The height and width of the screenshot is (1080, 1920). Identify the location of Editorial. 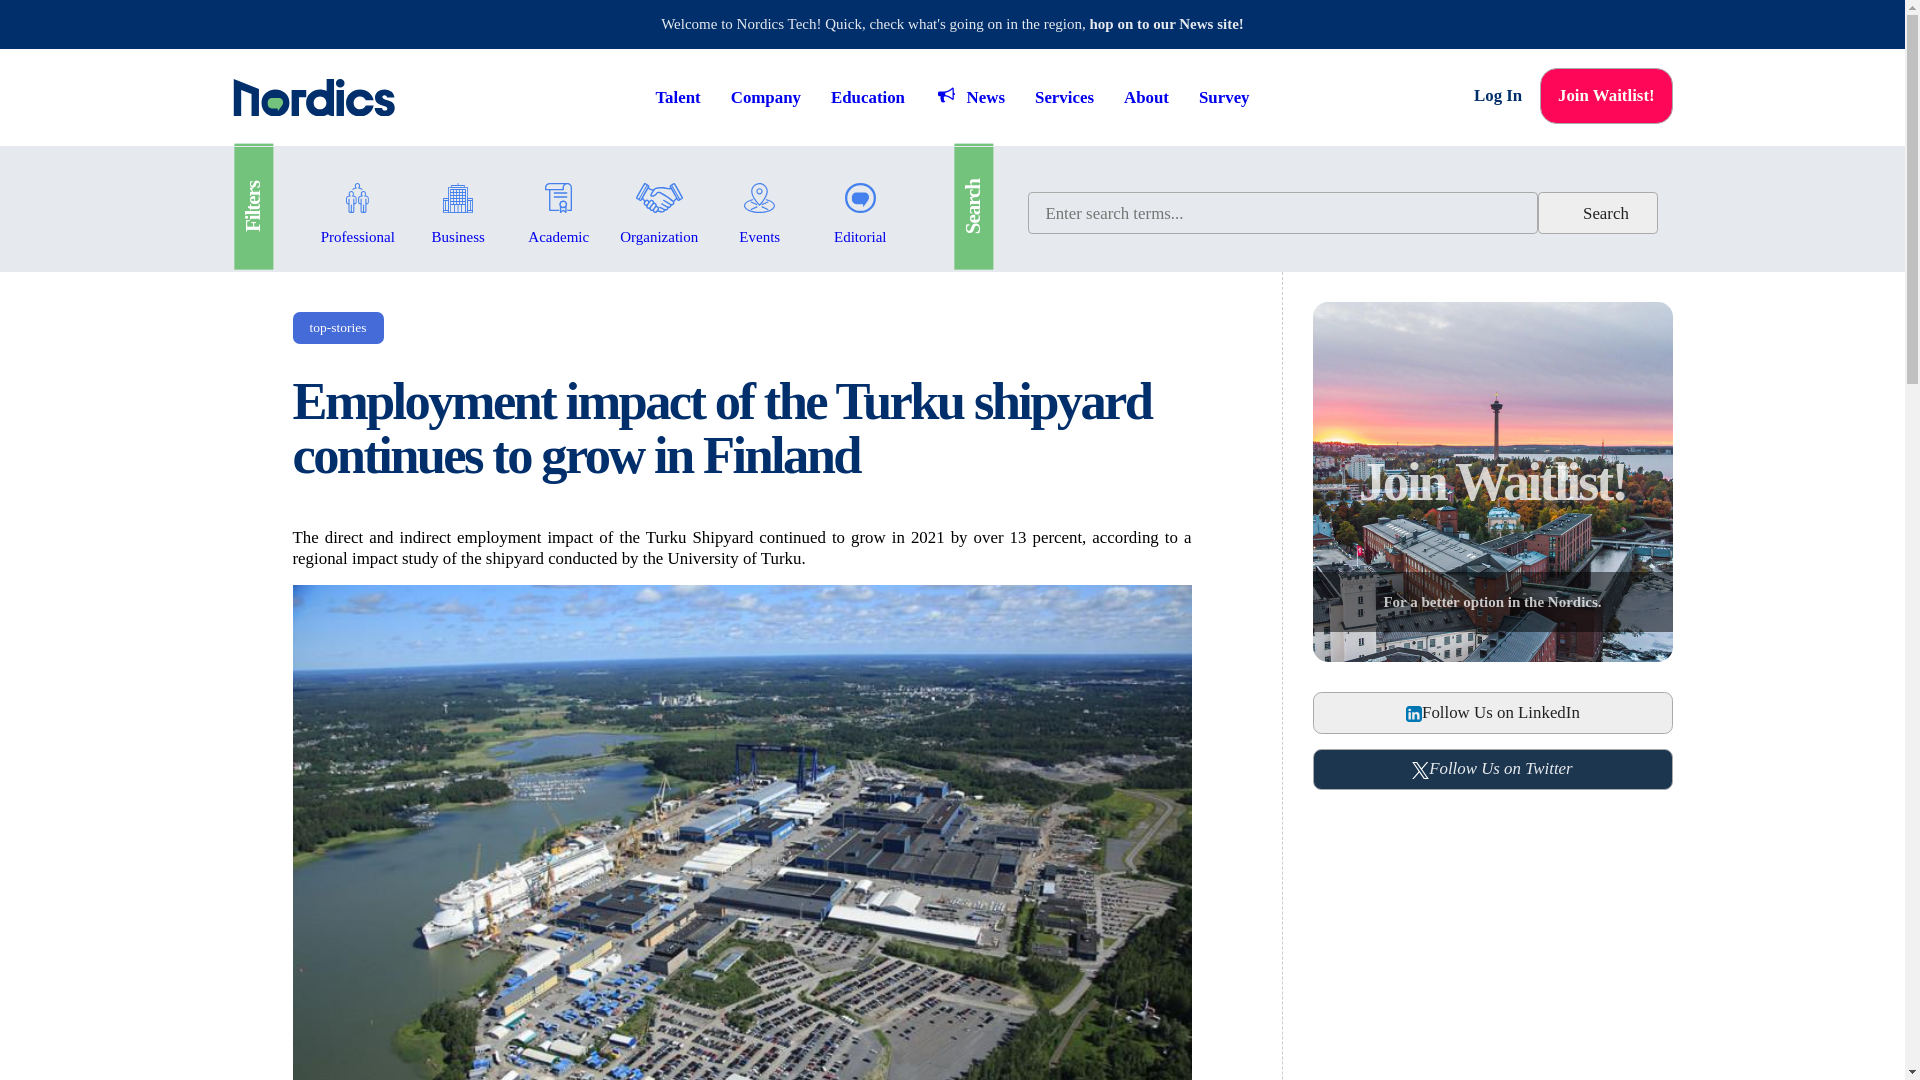
(860, 195).